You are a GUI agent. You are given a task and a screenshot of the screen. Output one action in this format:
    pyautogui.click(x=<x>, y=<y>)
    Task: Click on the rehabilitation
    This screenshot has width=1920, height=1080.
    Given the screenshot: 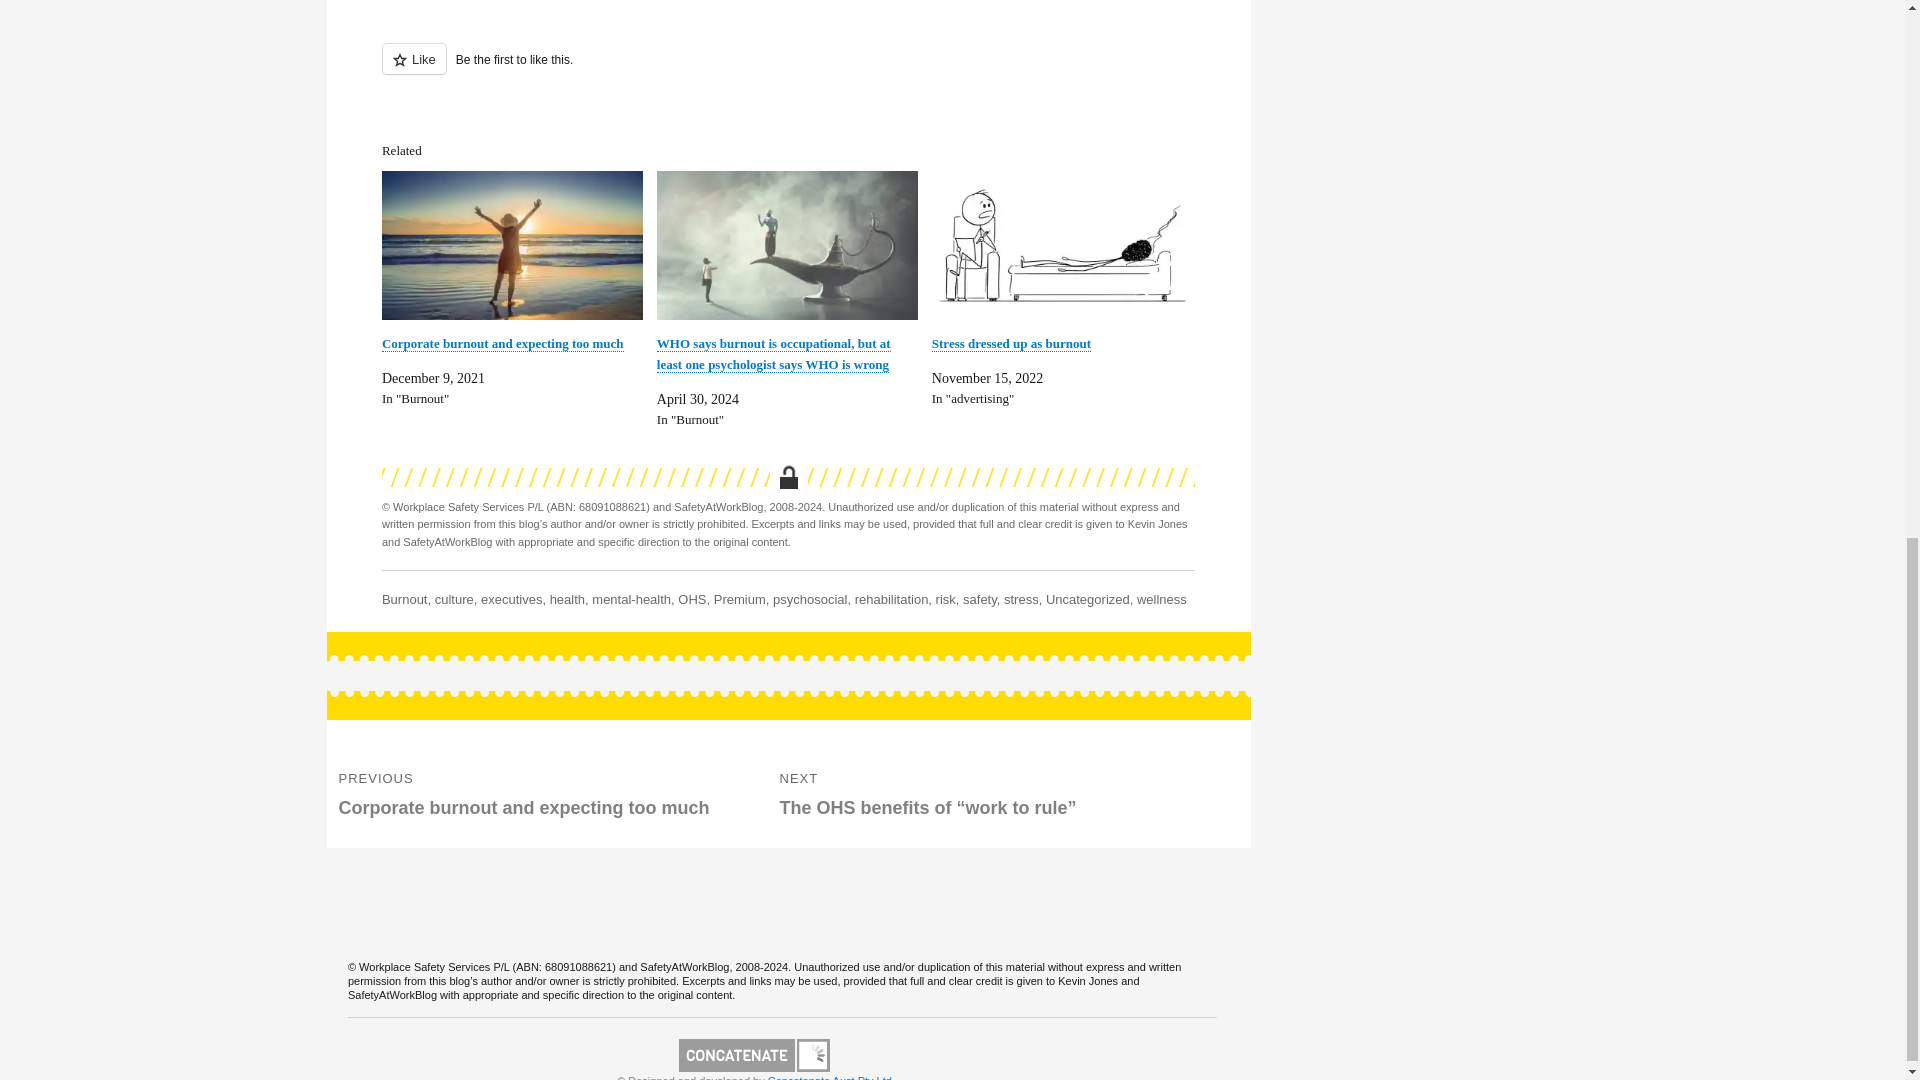 What is the action you would take?
    pyautogui.click(x=892, y=598)
    